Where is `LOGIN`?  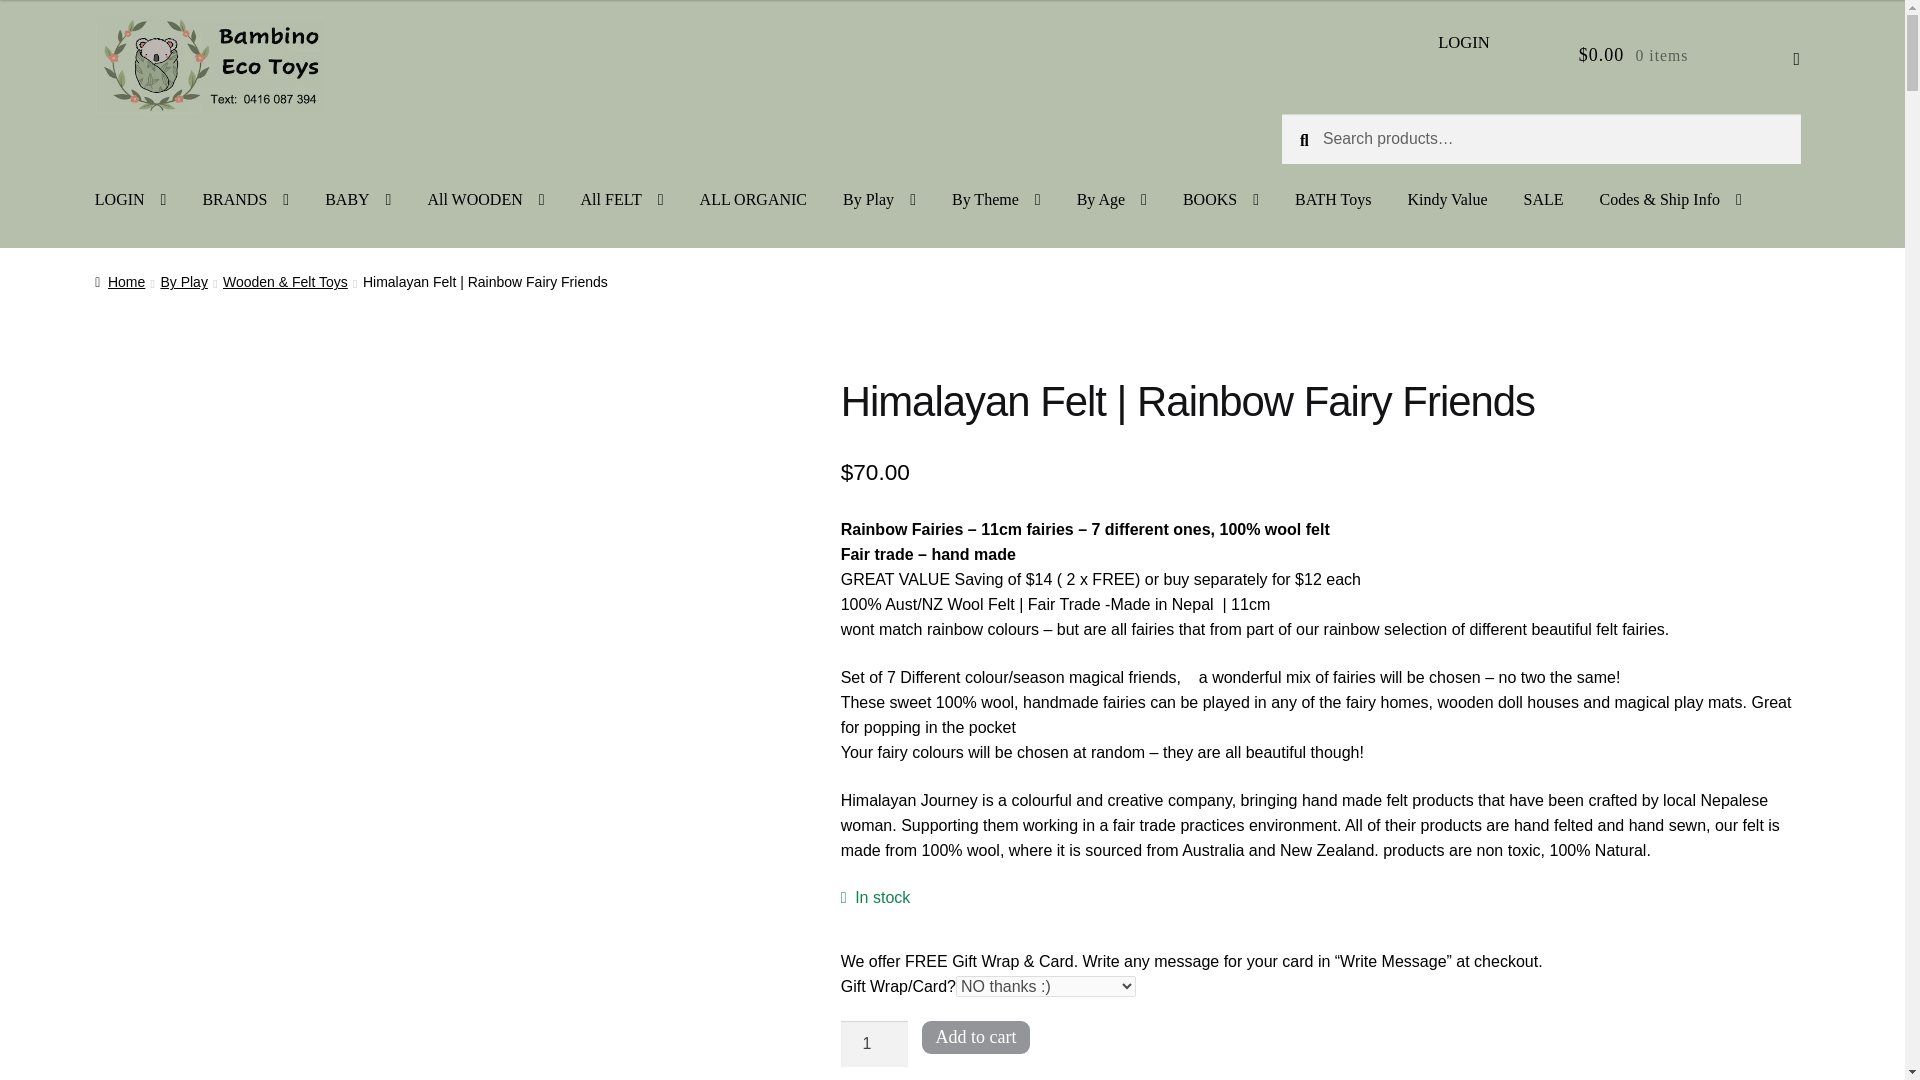 LOGIN is located at coordinates (130, 200).